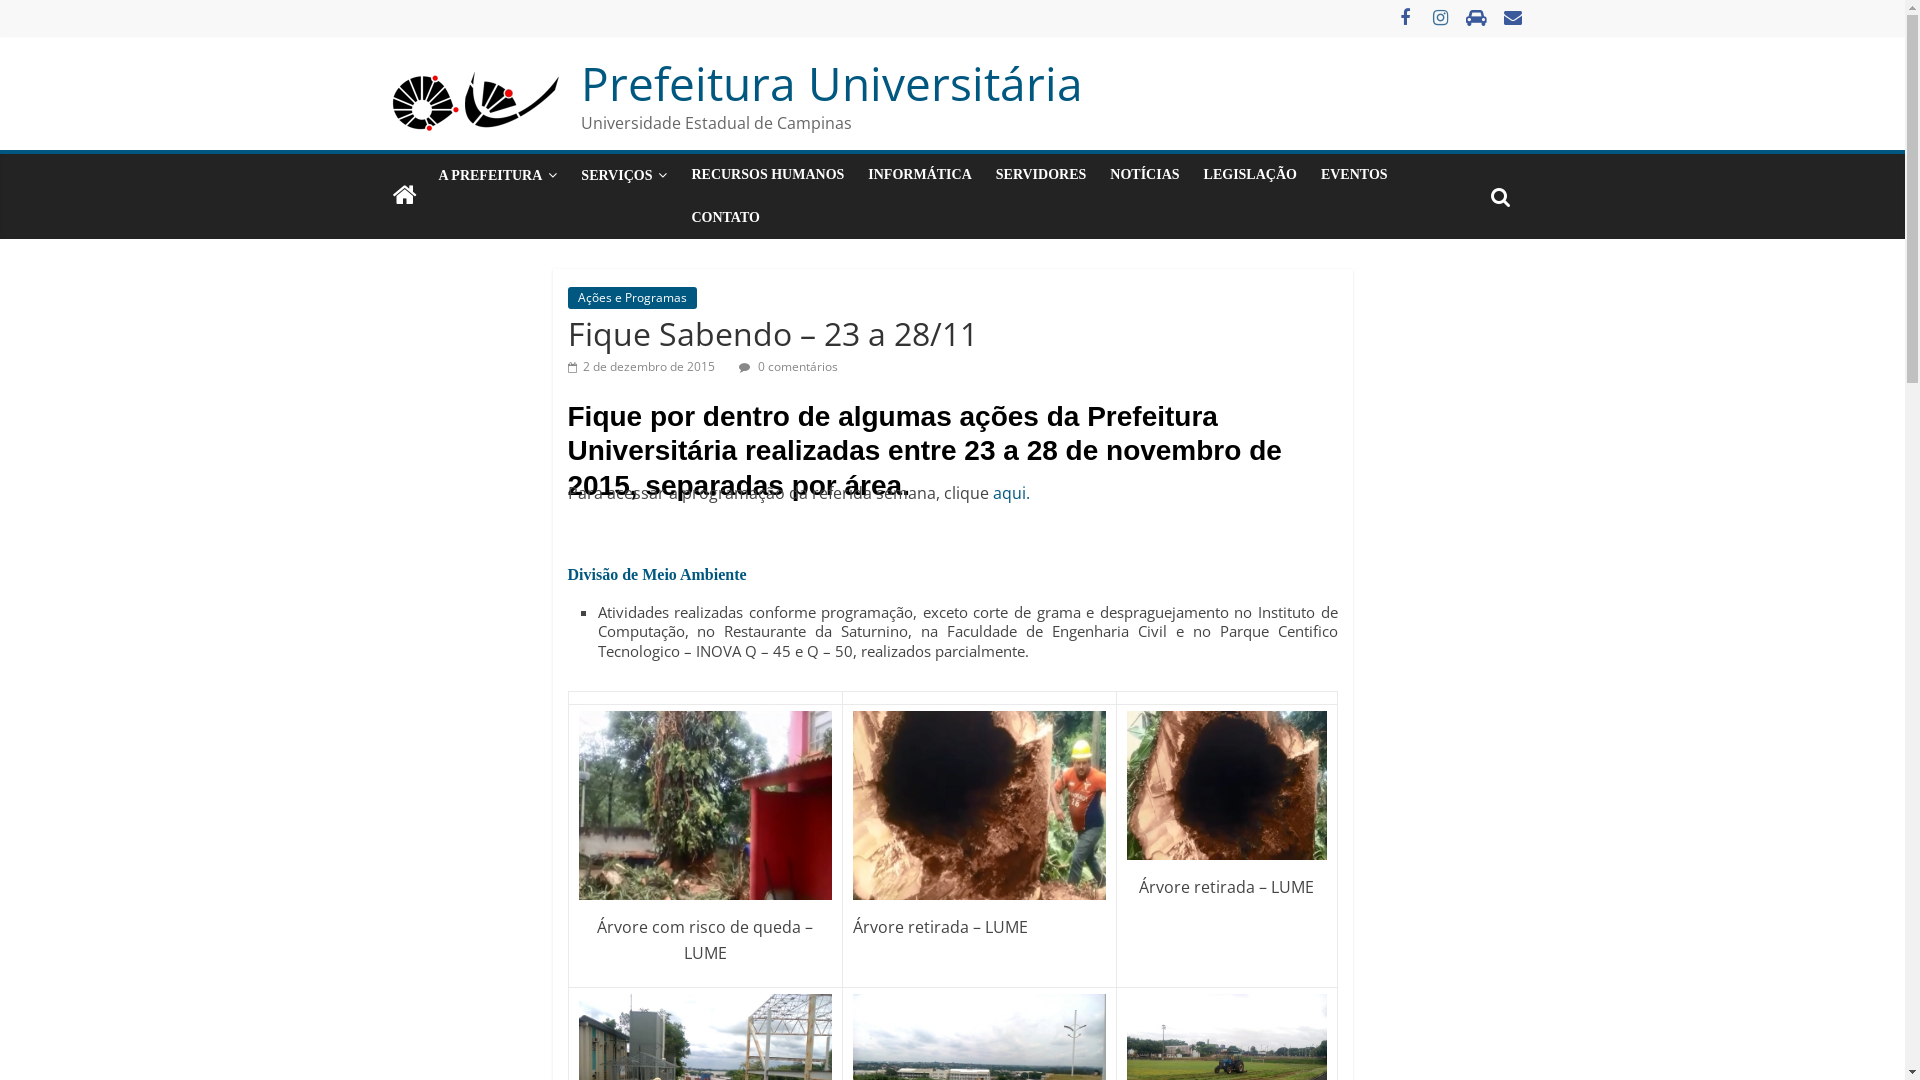 The width and height of the screenshot is (1920, 1080). I want to click on ., so click(1028, 493).